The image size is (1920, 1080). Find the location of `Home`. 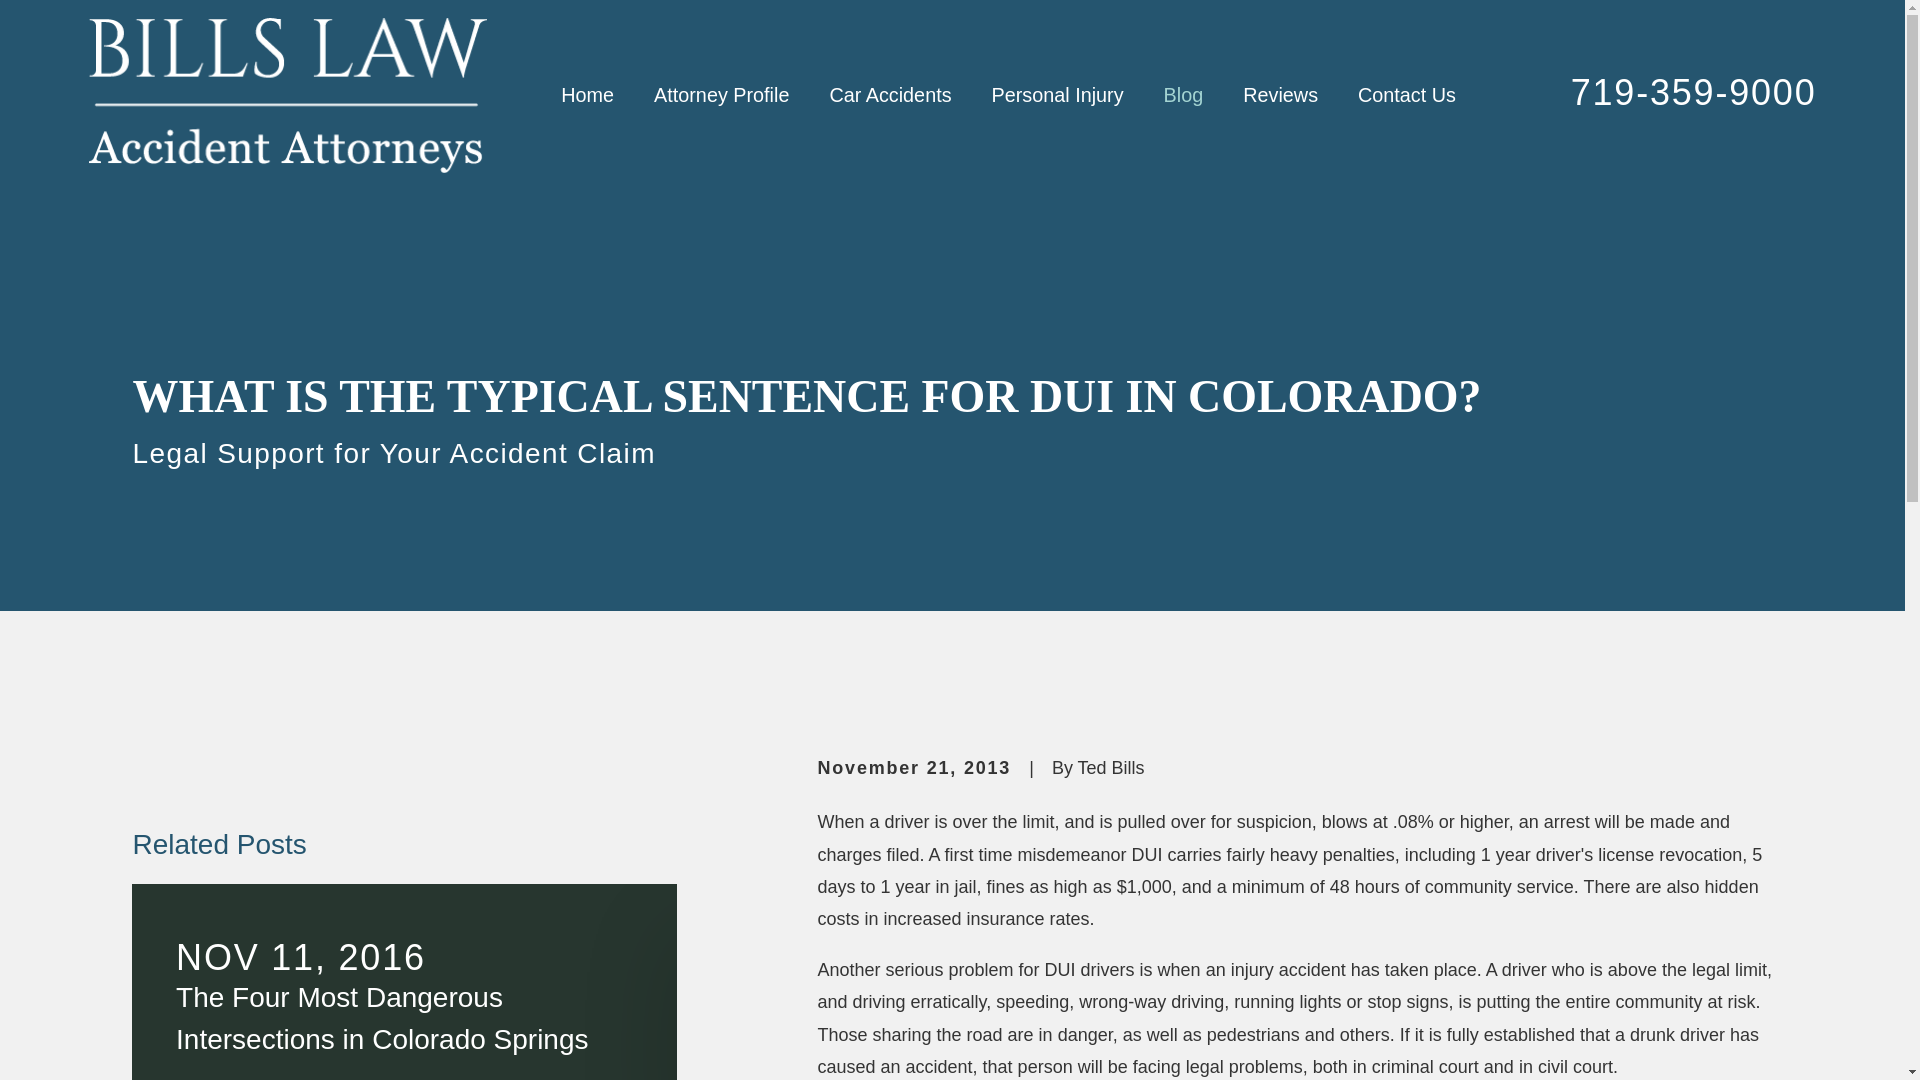

Home is located at coordinates (286, 95).